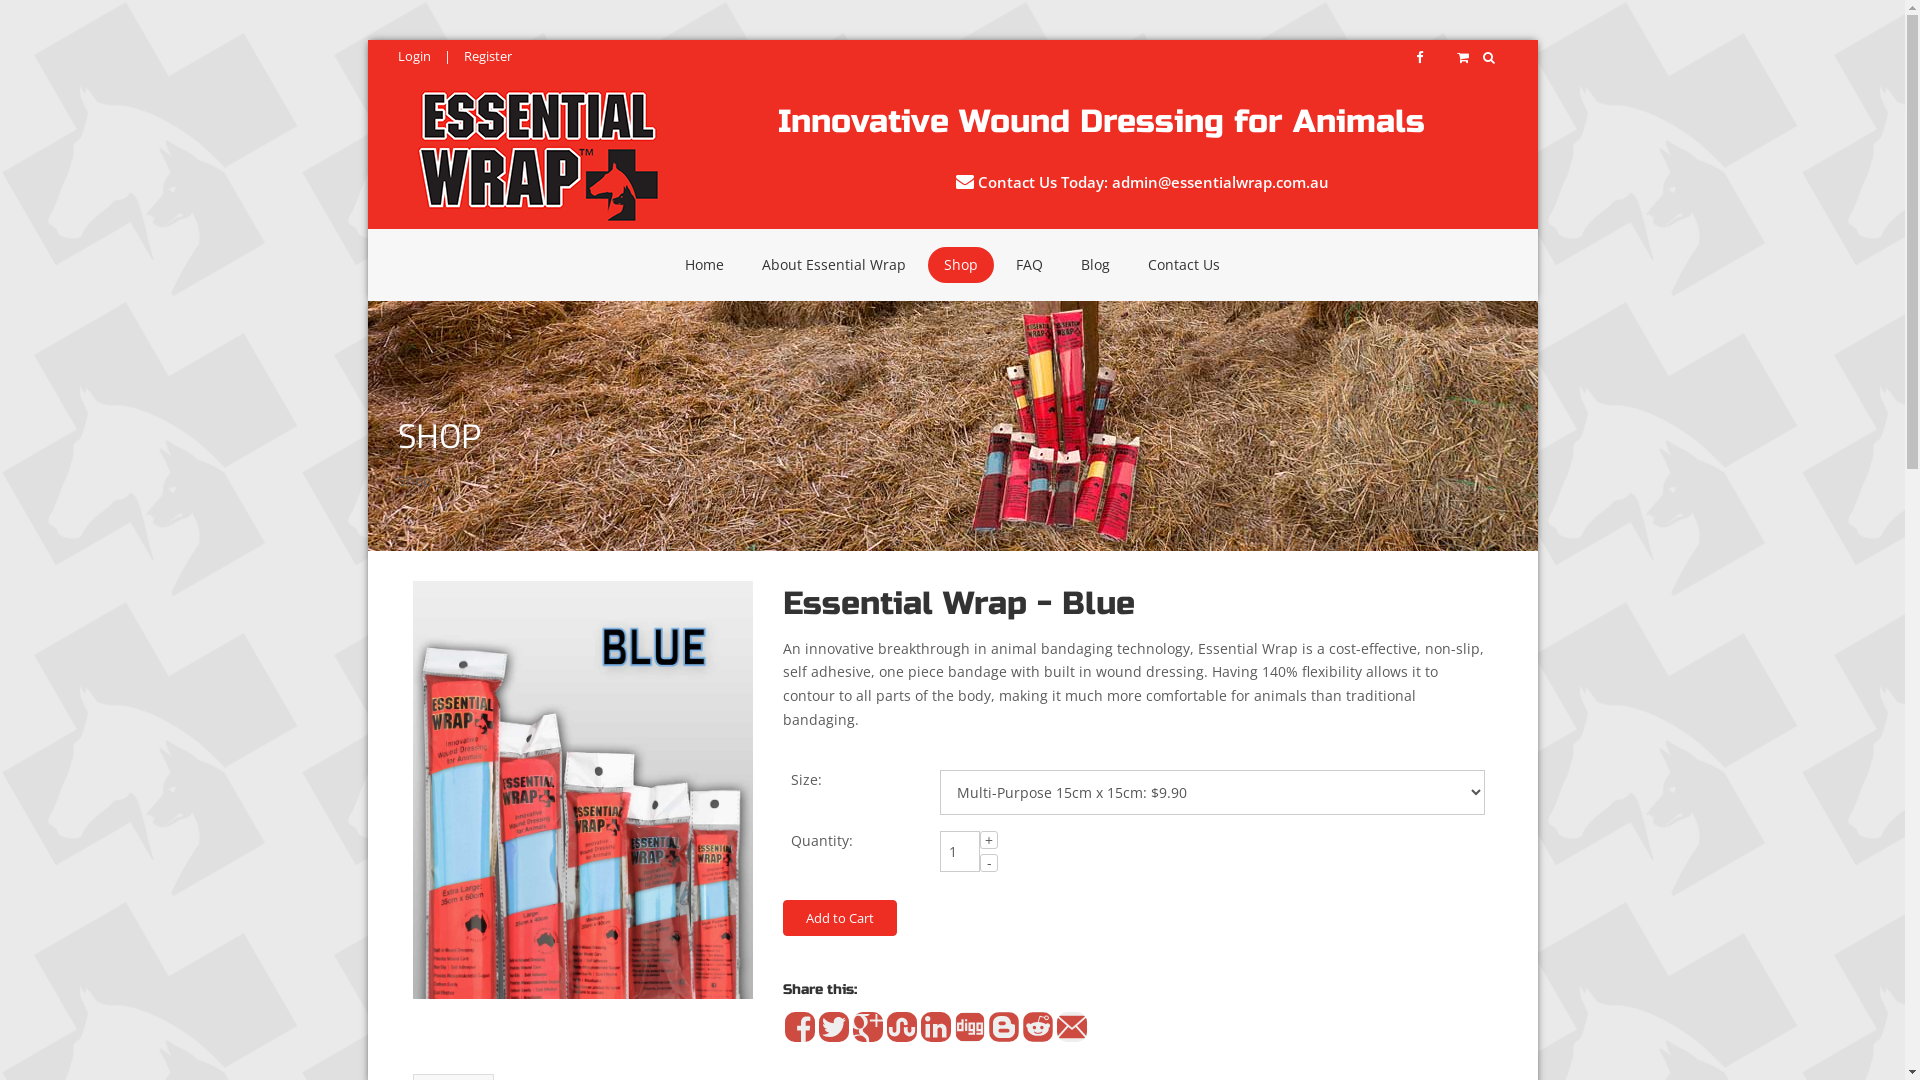 The width and height of the screenshot is (1920, 1080). I want to click on FAQ, so click(1030, 265).